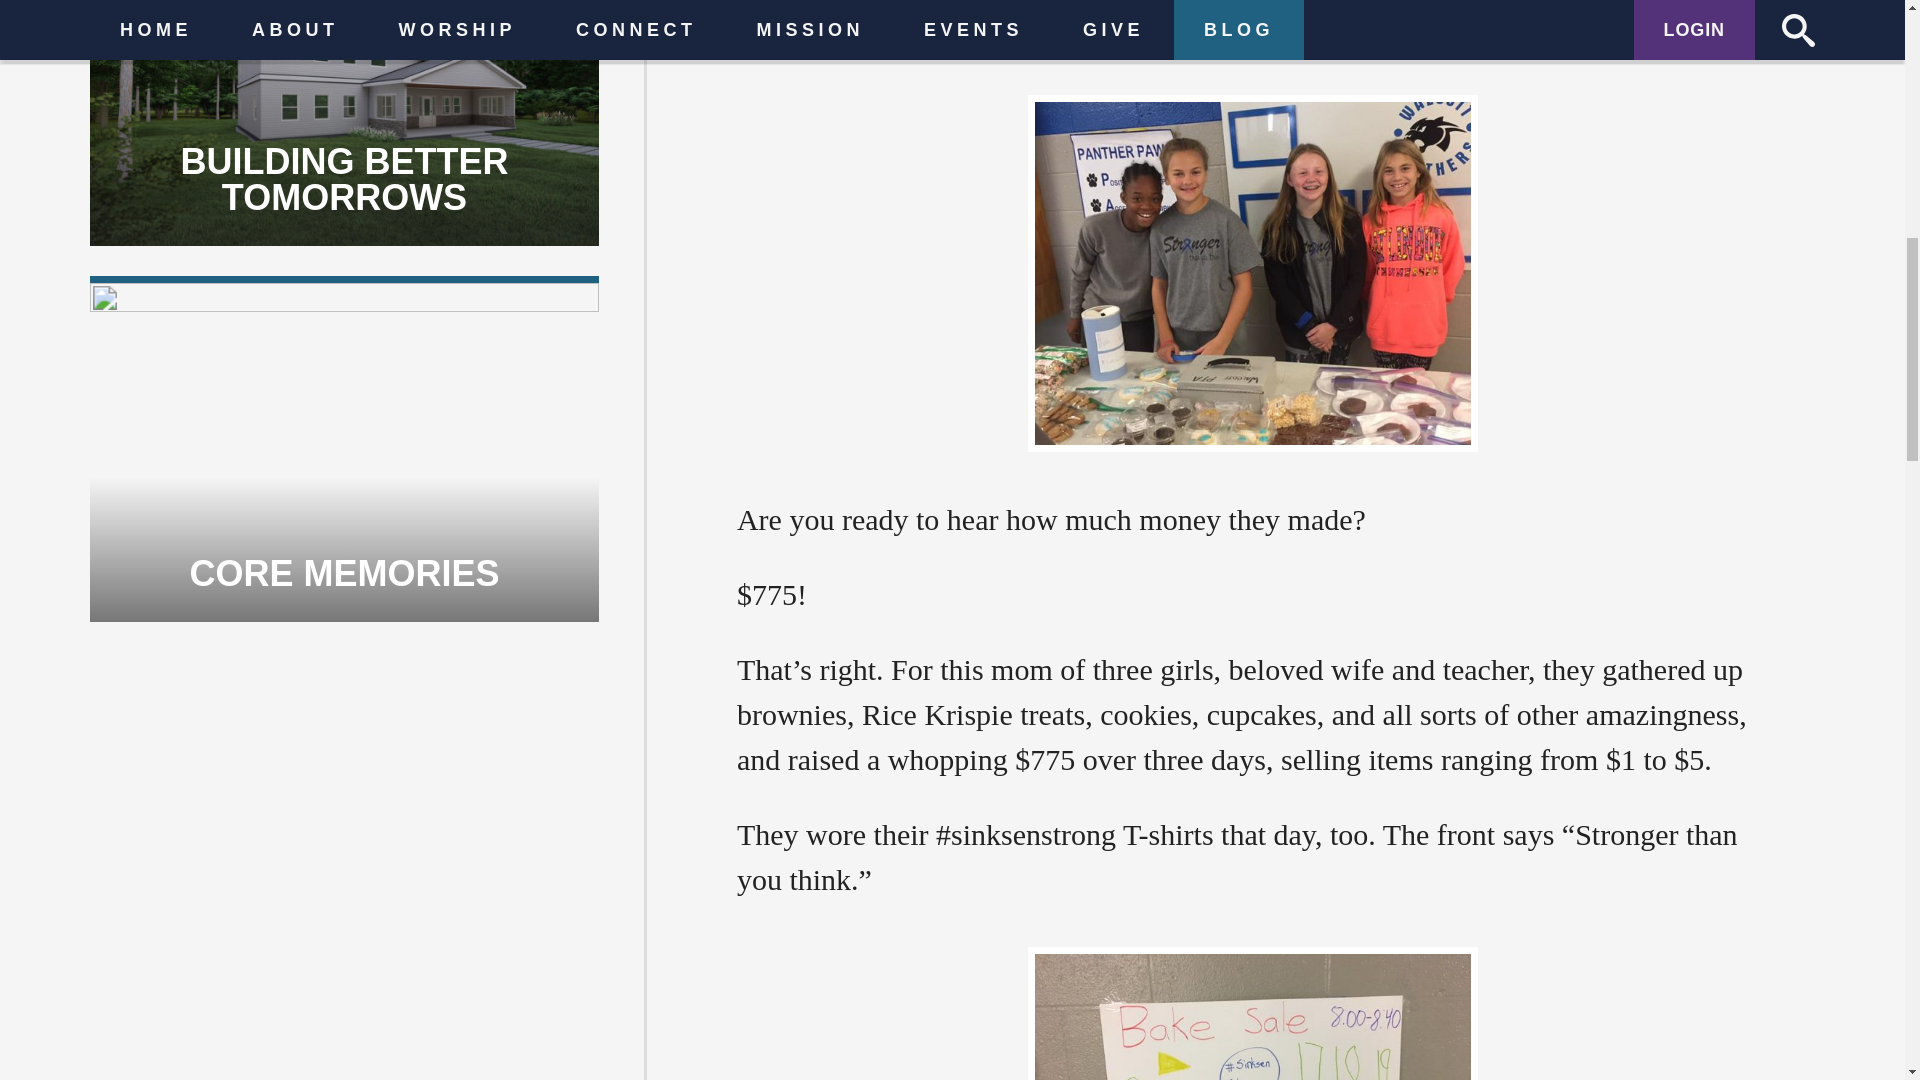  Describe the element at coordinates (764, 1002) in the screenshot. I see `Share via Email` at that location.